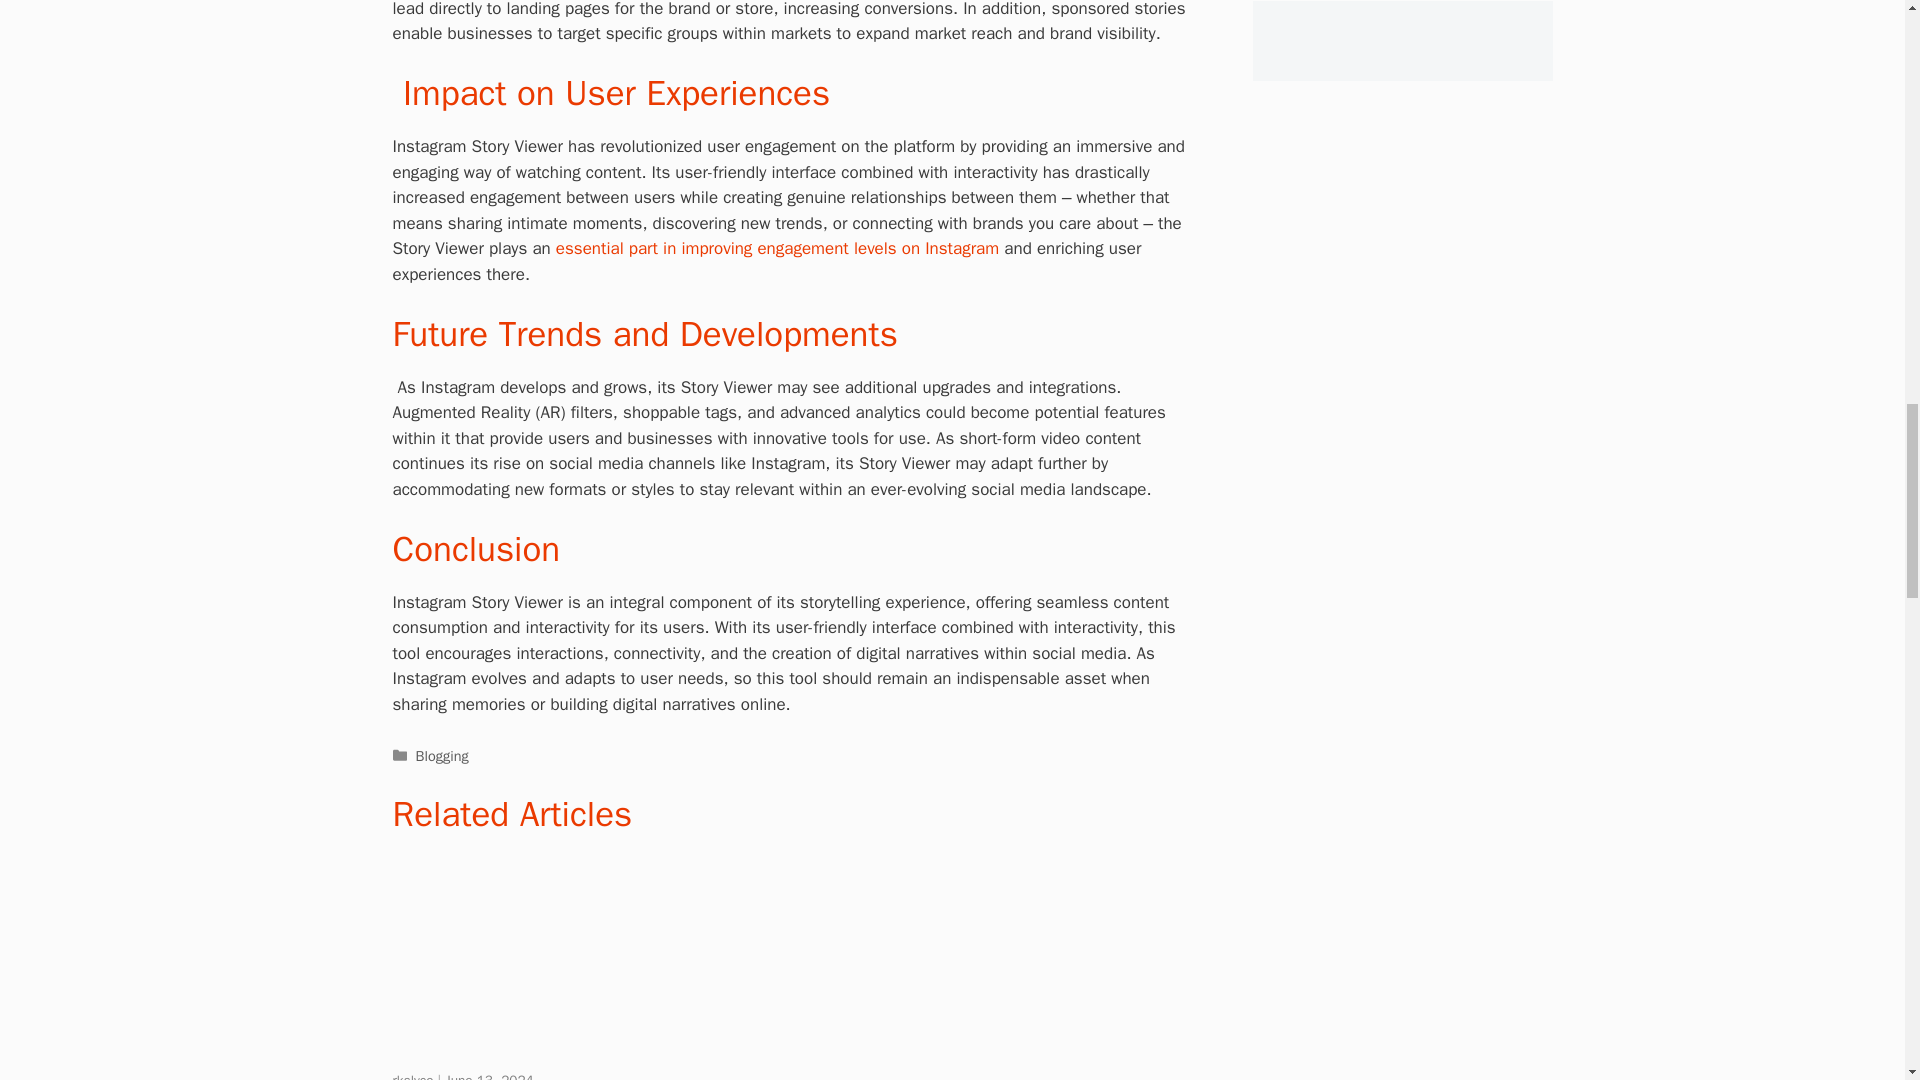 The height and width of the screenshot is (1080, 1920). I want to click on Blogging, so click(442, 756).